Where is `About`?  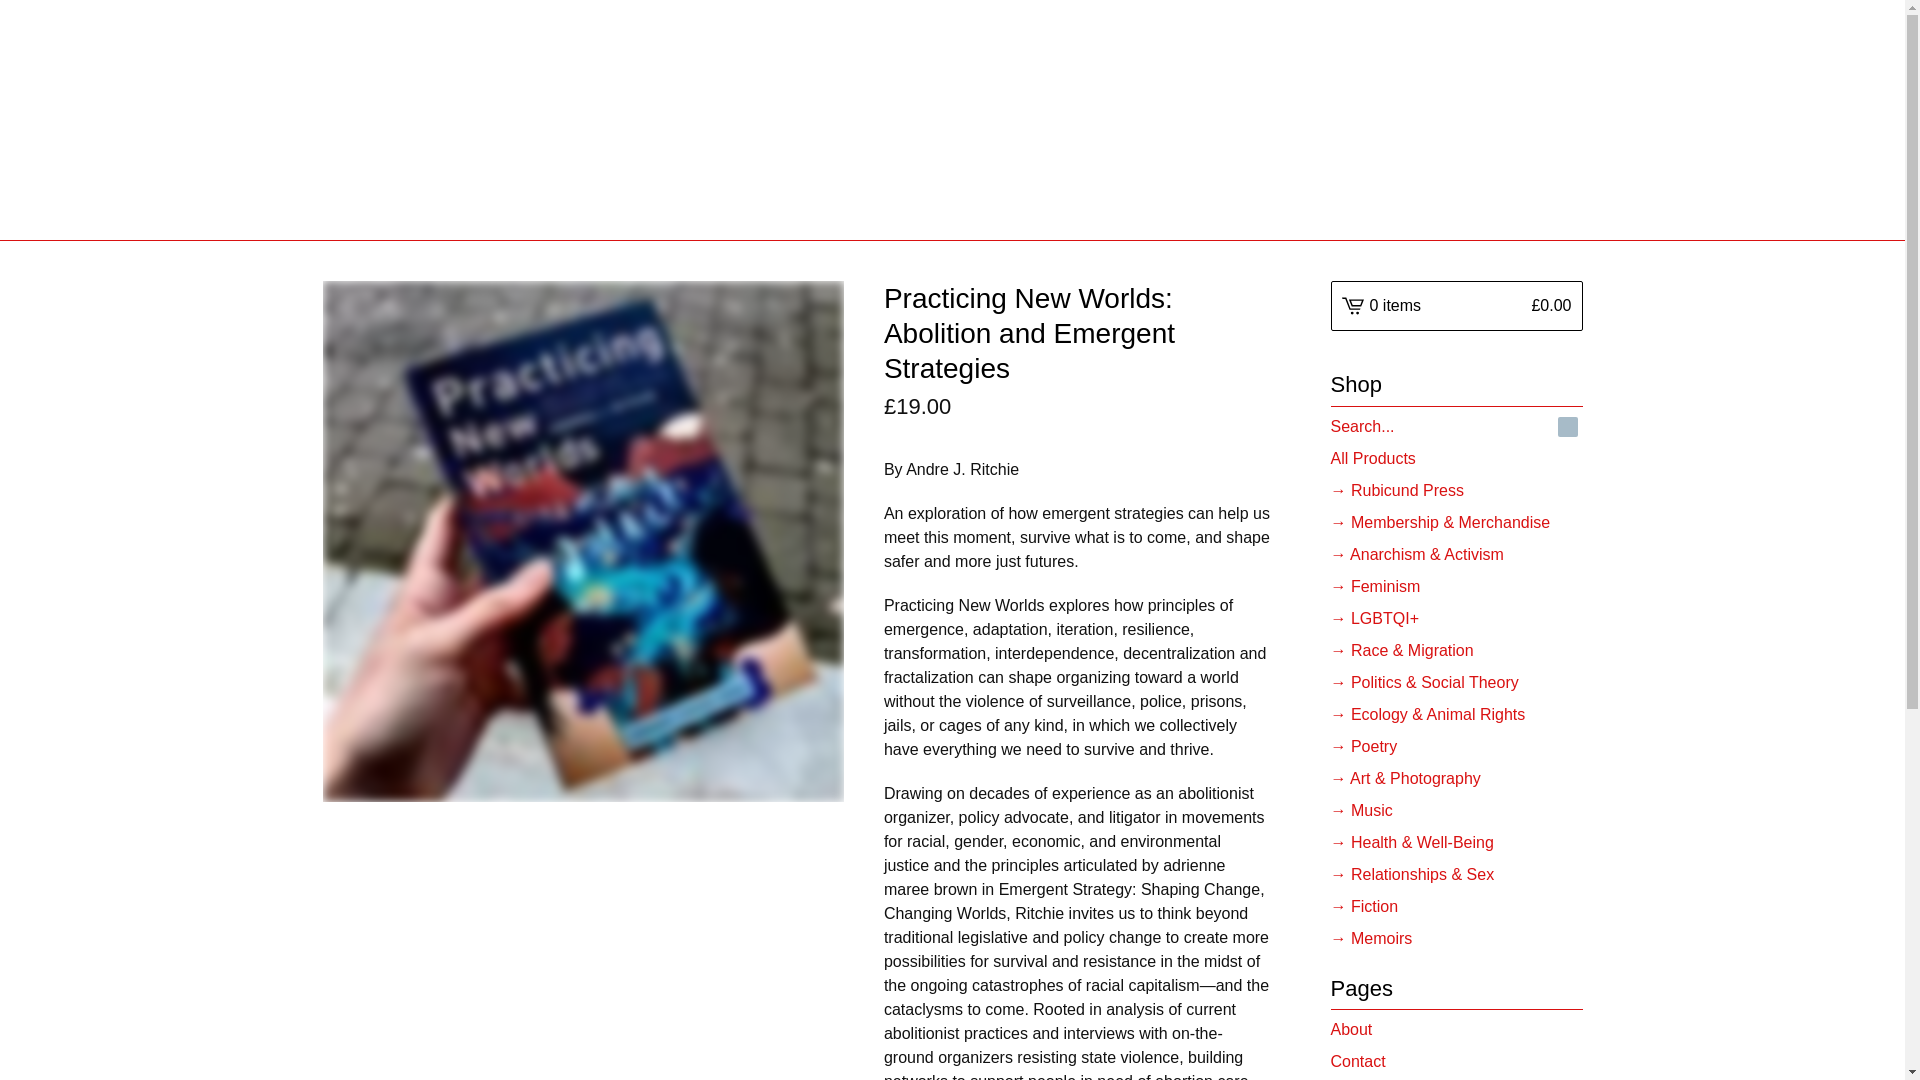 About is located at coordinates (1456, 1030).